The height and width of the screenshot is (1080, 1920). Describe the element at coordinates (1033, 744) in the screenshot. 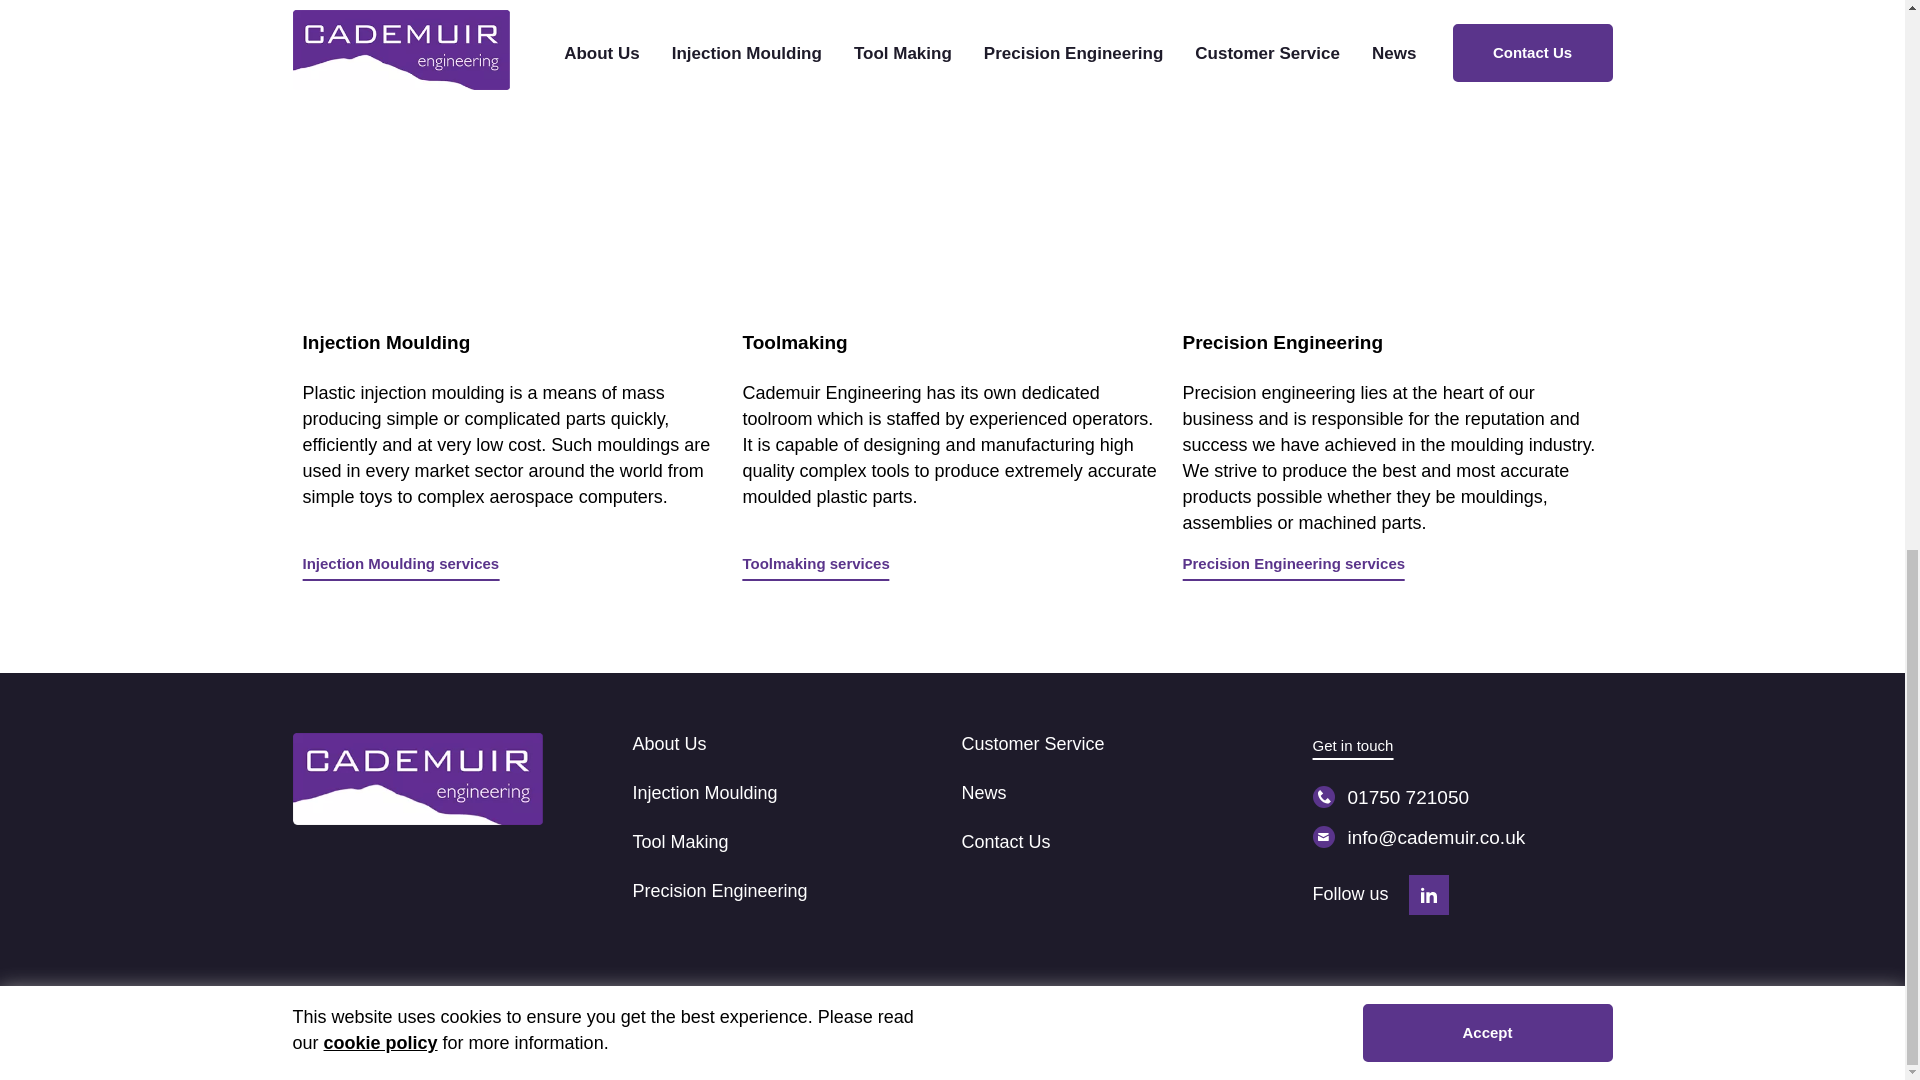

I see `Customer Service` at that location.